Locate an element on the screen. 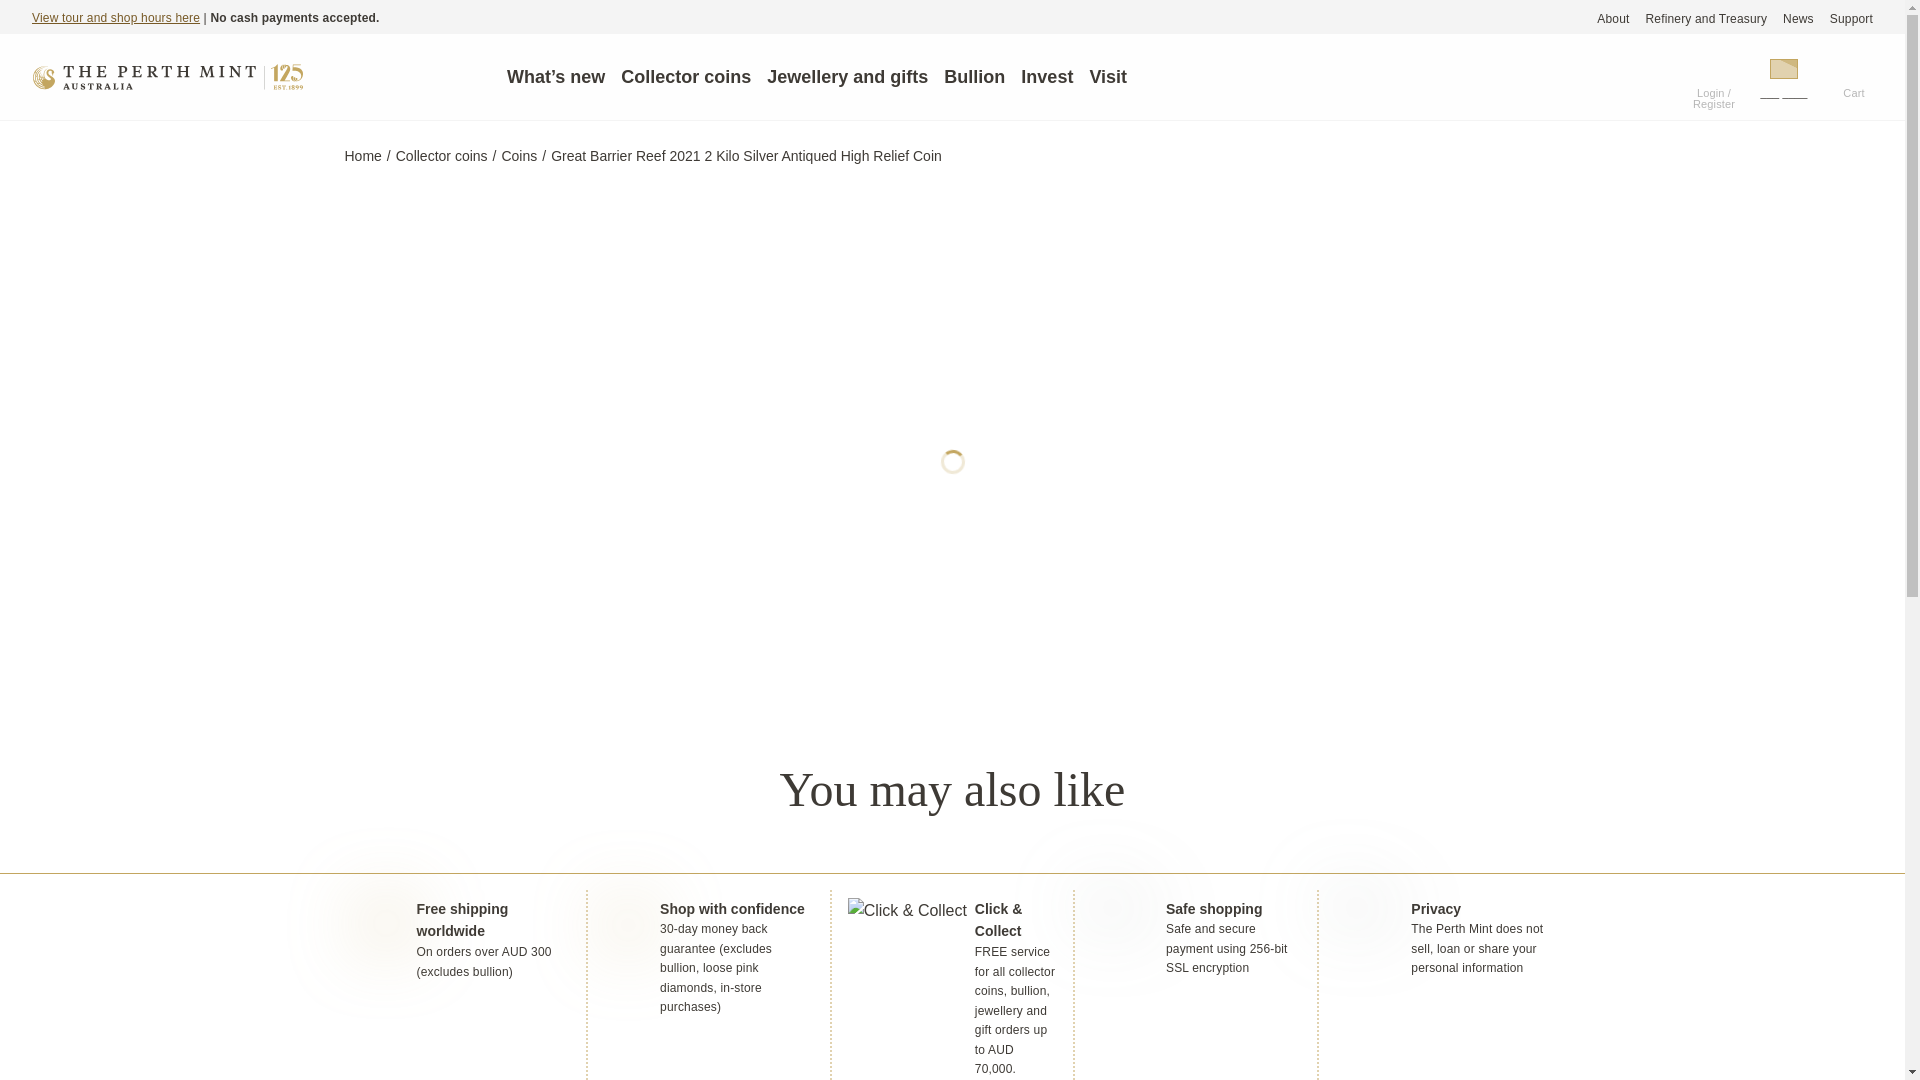 The image size is (1920, 1080). Refinery and Treasury is located at coordinates (1706, 18).